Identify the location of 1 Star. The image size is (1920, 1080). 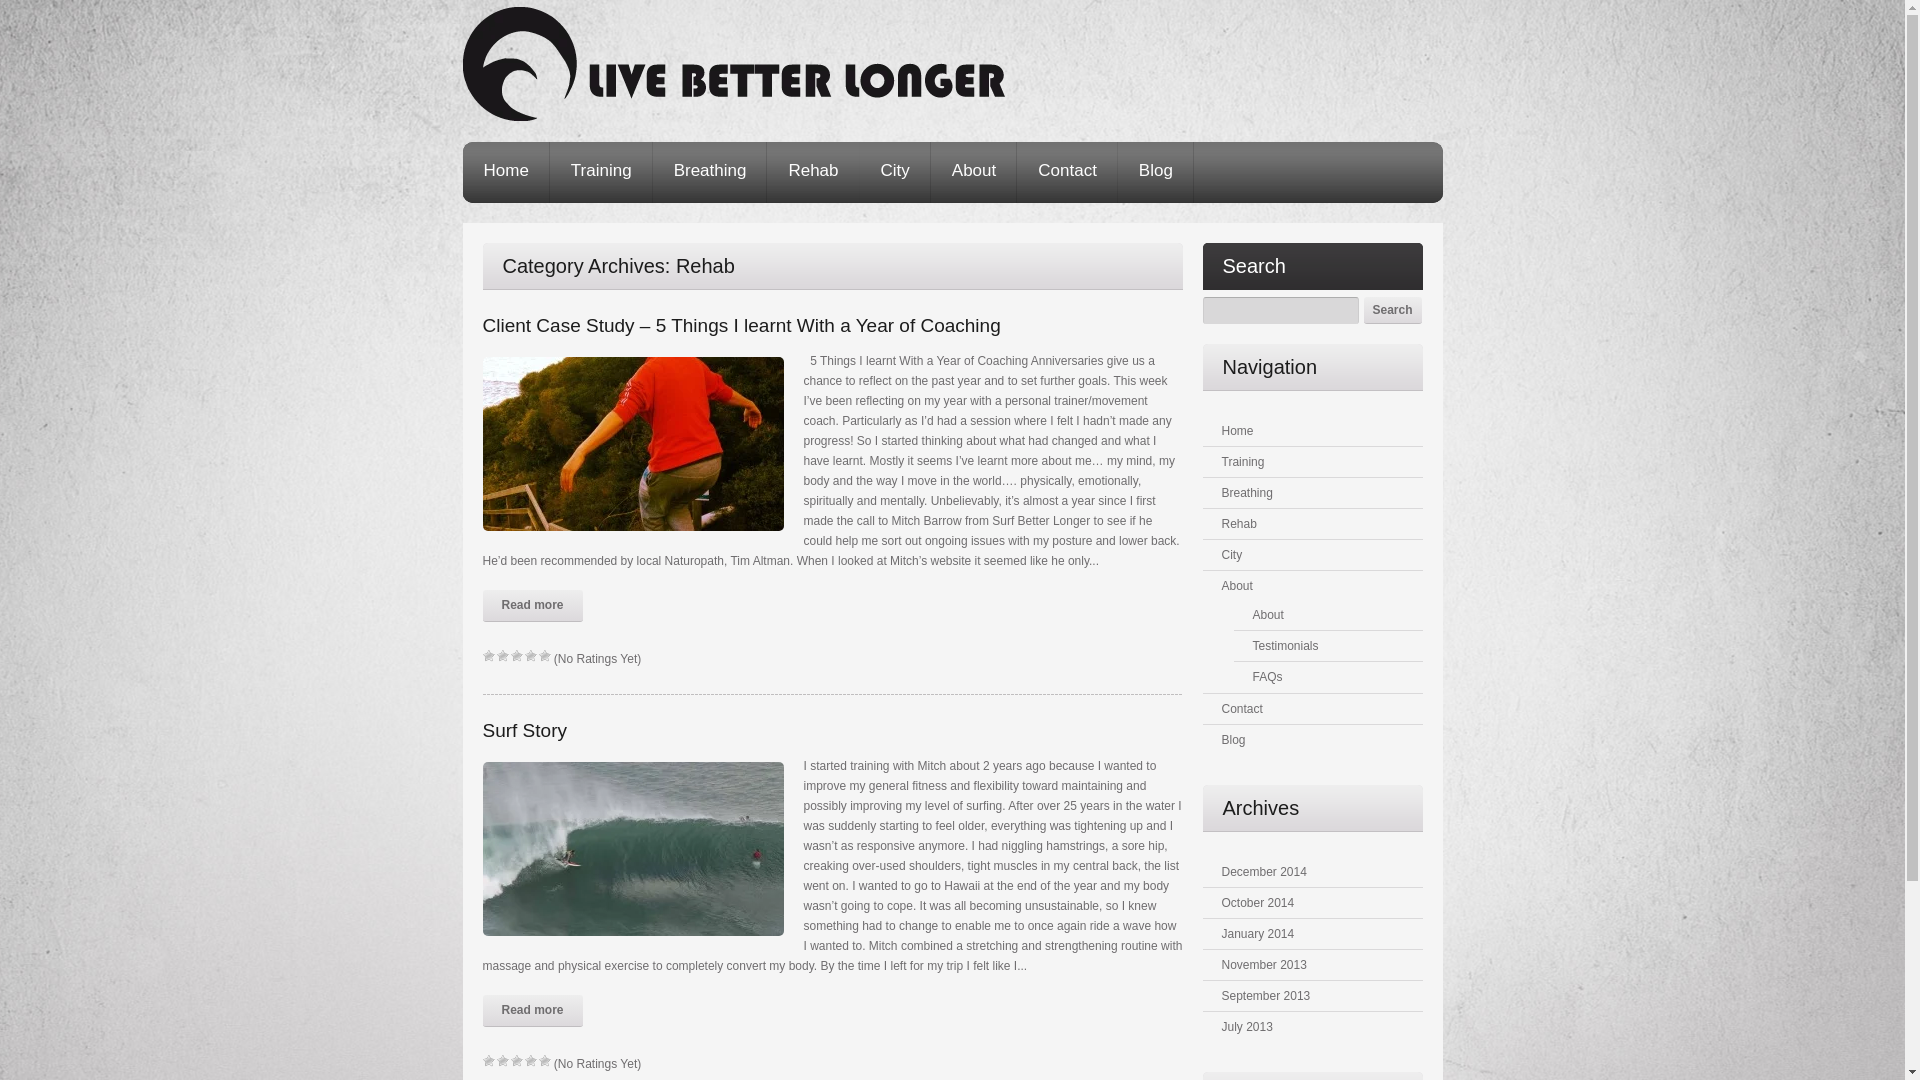
(488, 1061).